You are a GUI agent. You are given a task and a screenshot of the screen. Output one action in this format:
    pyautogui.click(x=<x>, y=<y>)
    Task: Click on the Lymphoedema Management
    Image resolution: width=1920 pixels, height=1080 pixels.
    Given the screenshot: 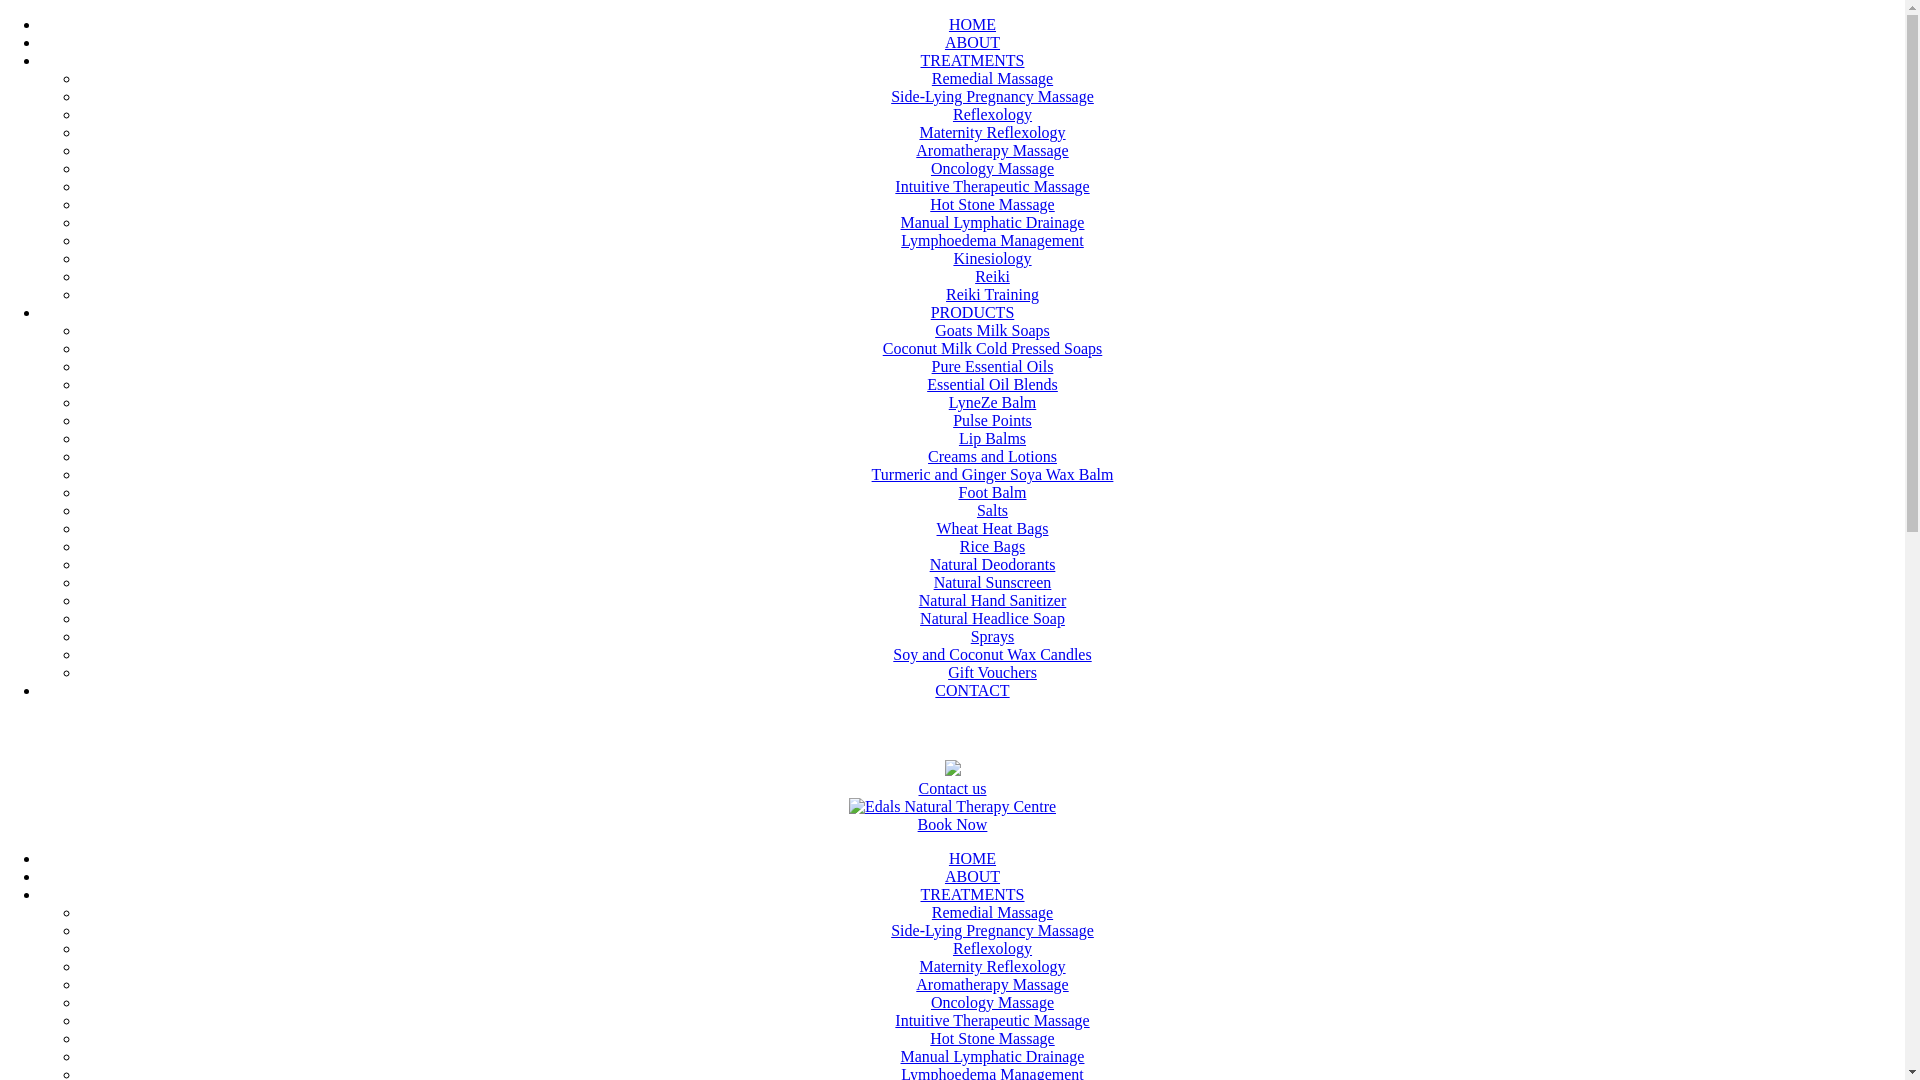 What is the action you would take?
    pyautogui.click(x=992, y=240)
    